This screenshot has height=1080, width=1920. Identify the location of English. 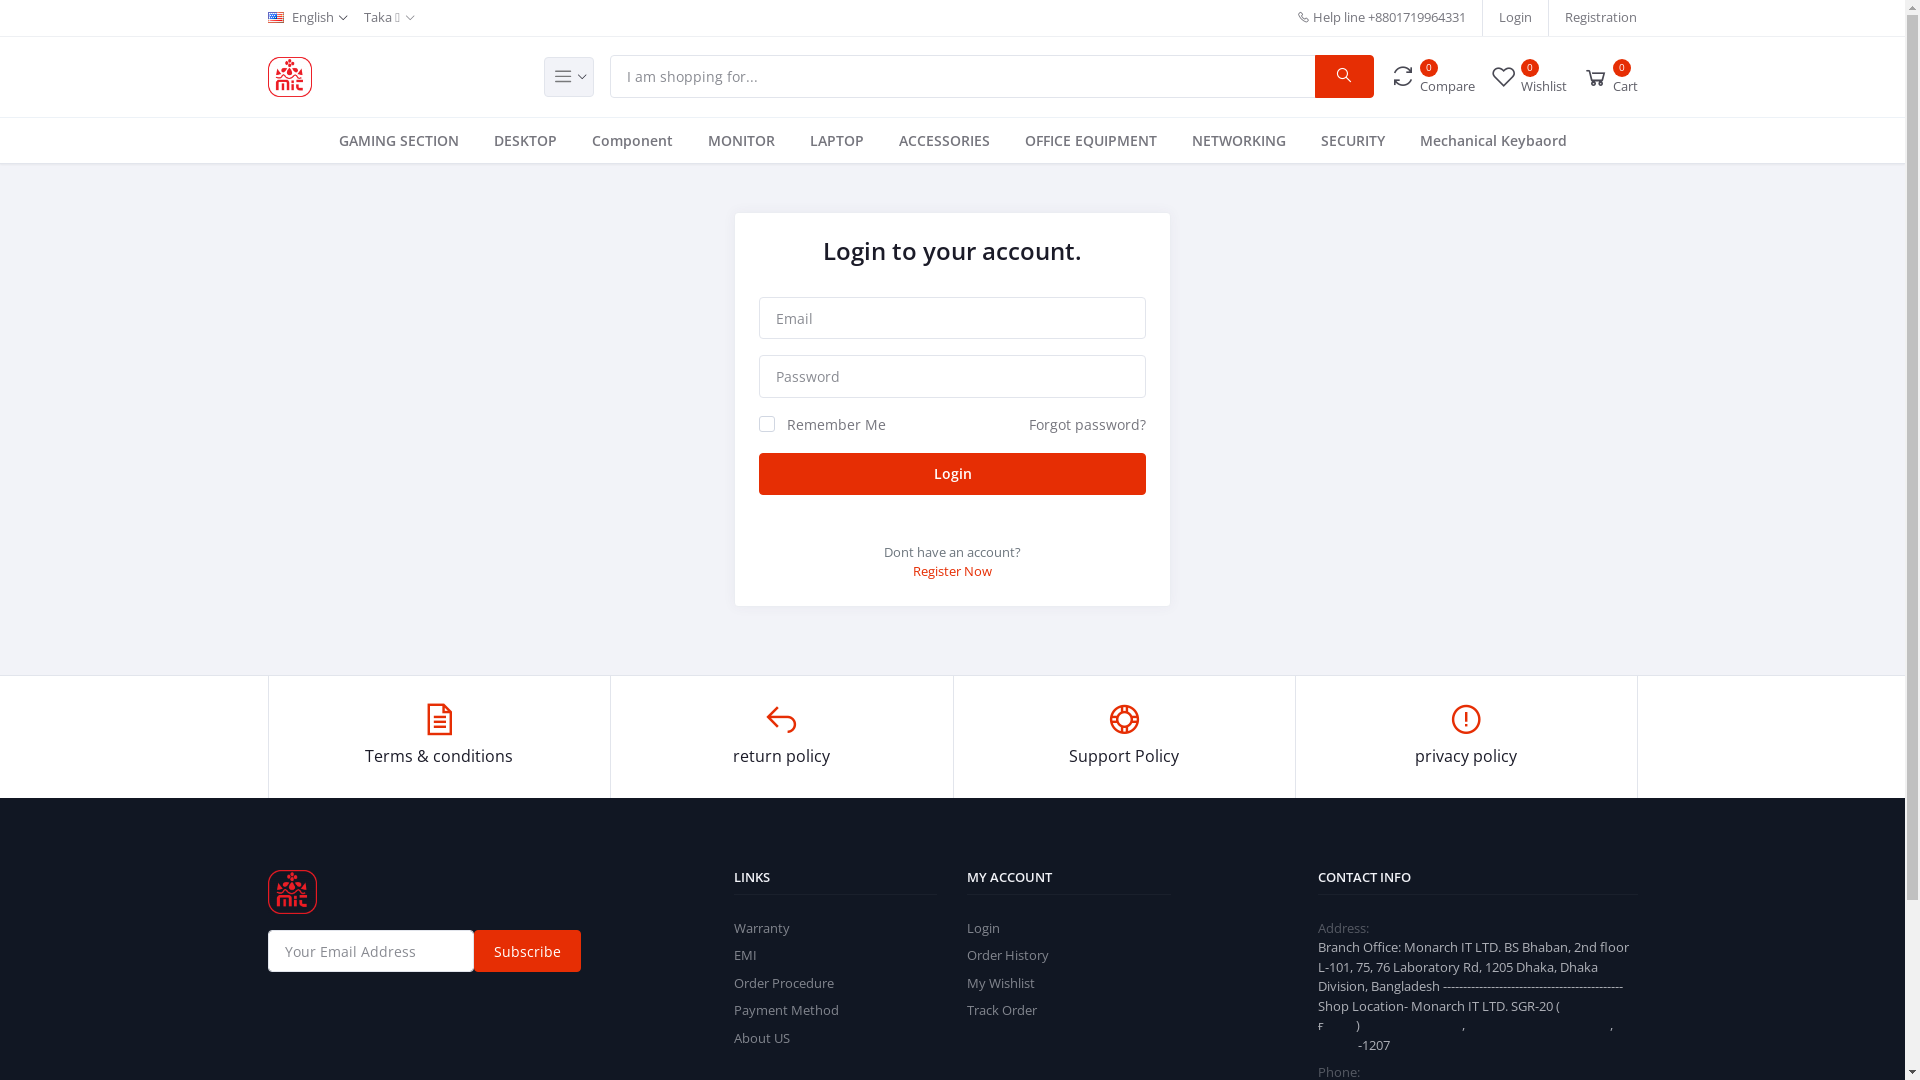
(308, 18).